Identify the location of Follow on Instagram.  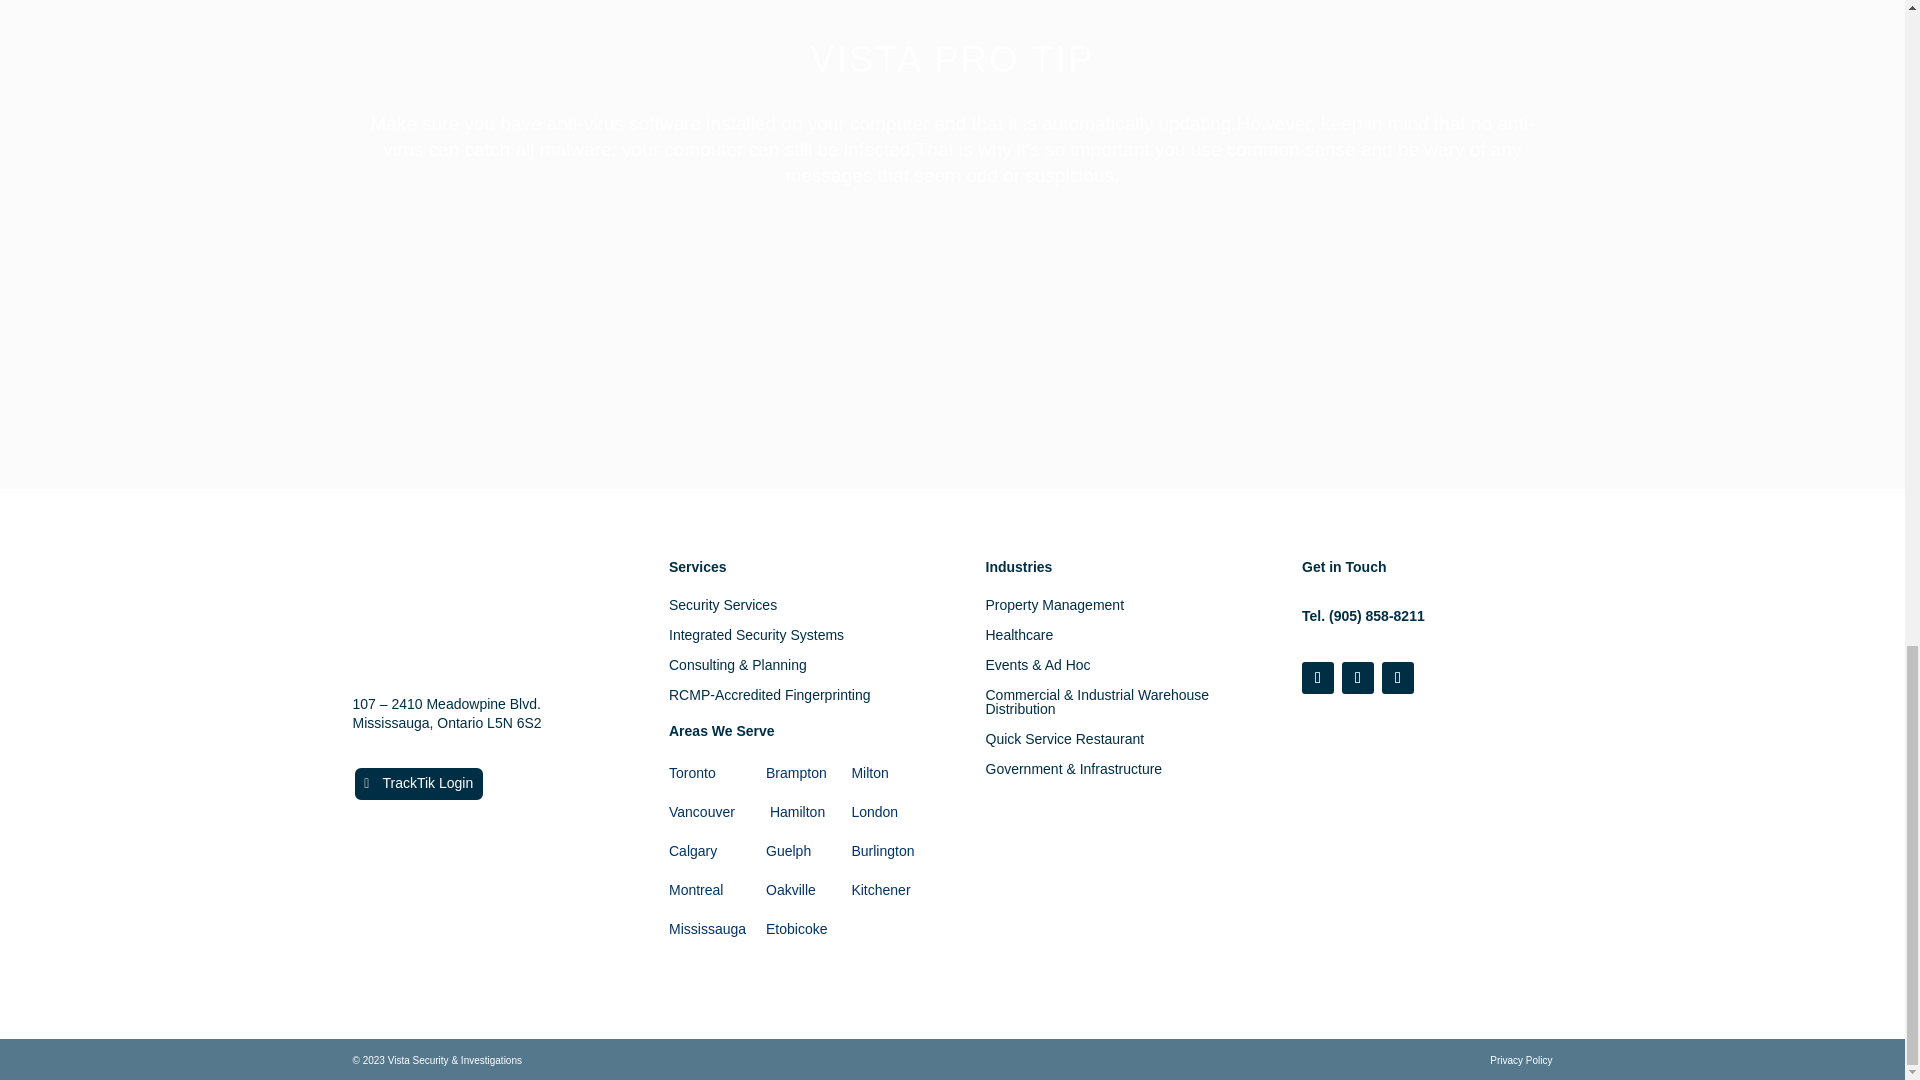
(1358, 678).